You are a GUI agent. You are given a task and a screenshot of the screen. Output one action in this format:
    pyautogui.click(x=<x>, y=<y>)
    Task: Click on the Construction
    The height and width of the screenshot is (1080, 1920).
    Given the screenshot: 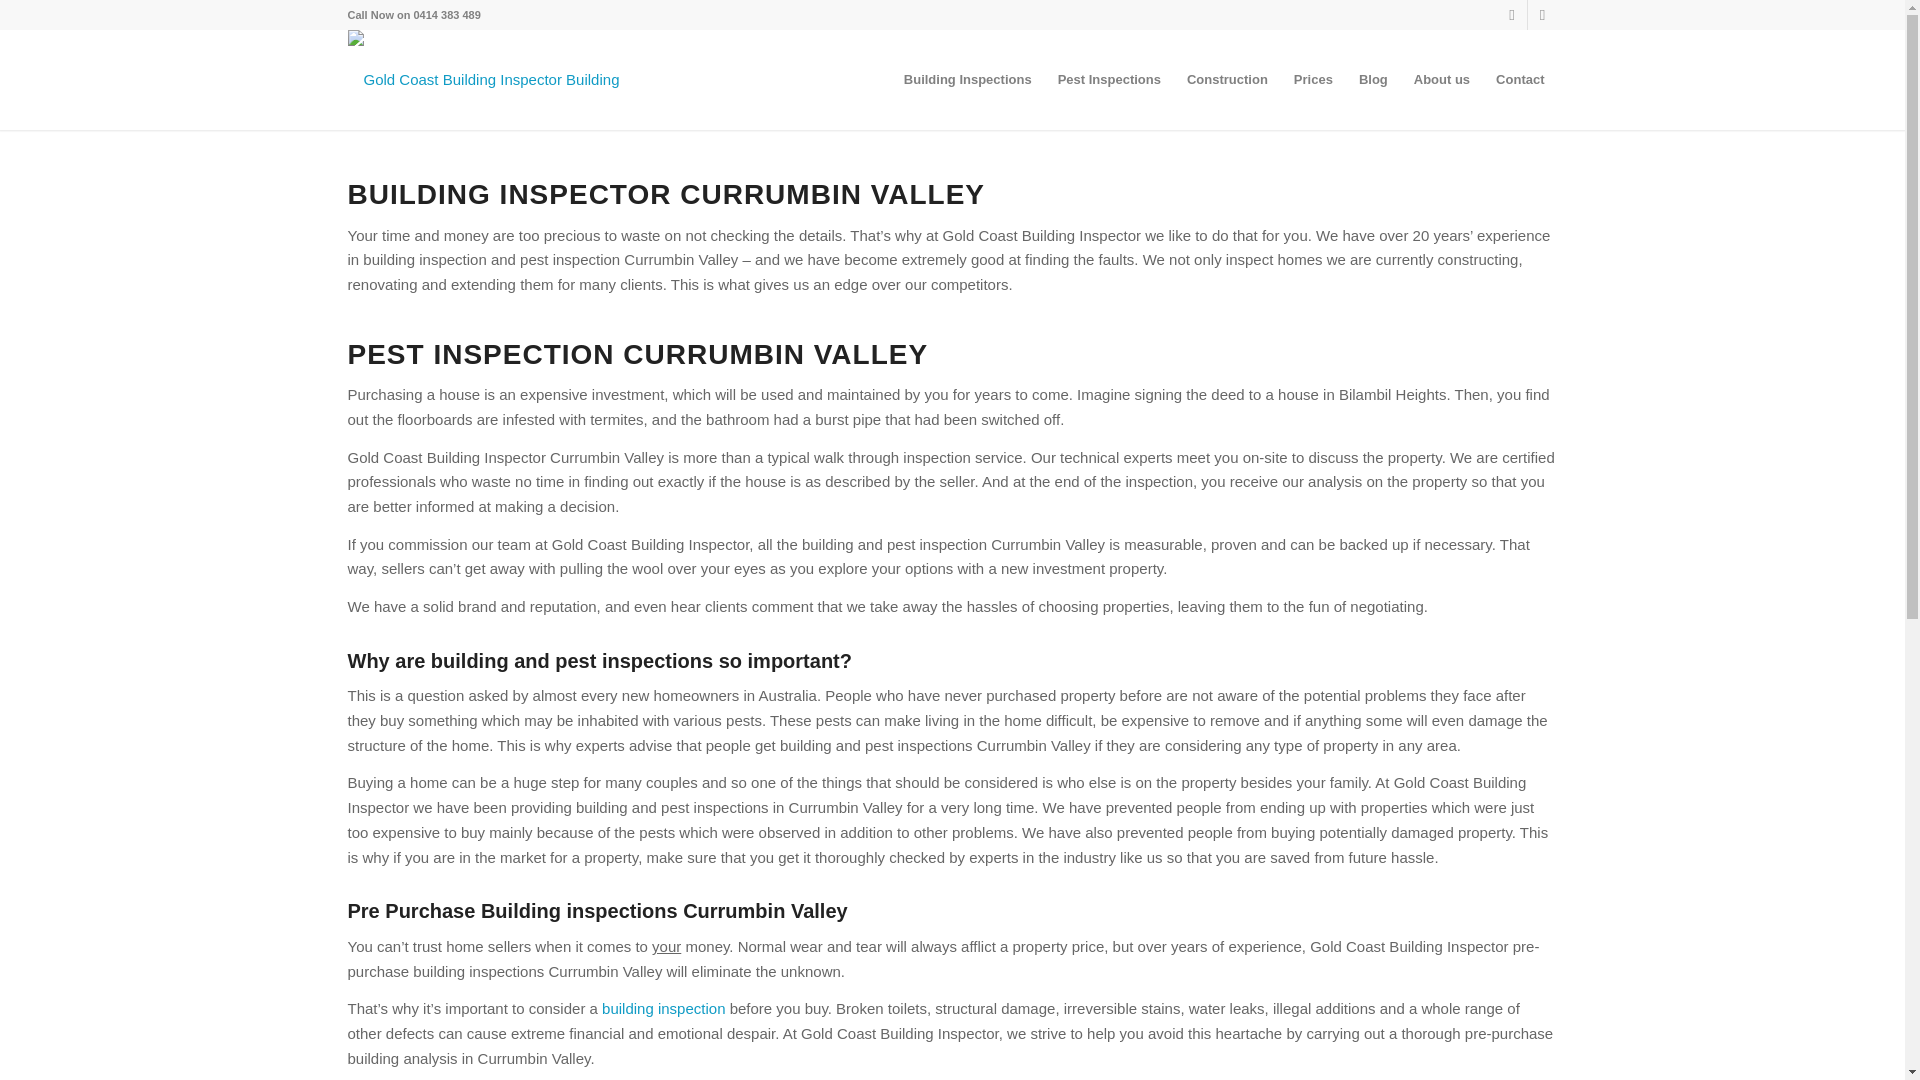 What is the action you would take?
    pyautogui.click(x=1226, y=80)
    